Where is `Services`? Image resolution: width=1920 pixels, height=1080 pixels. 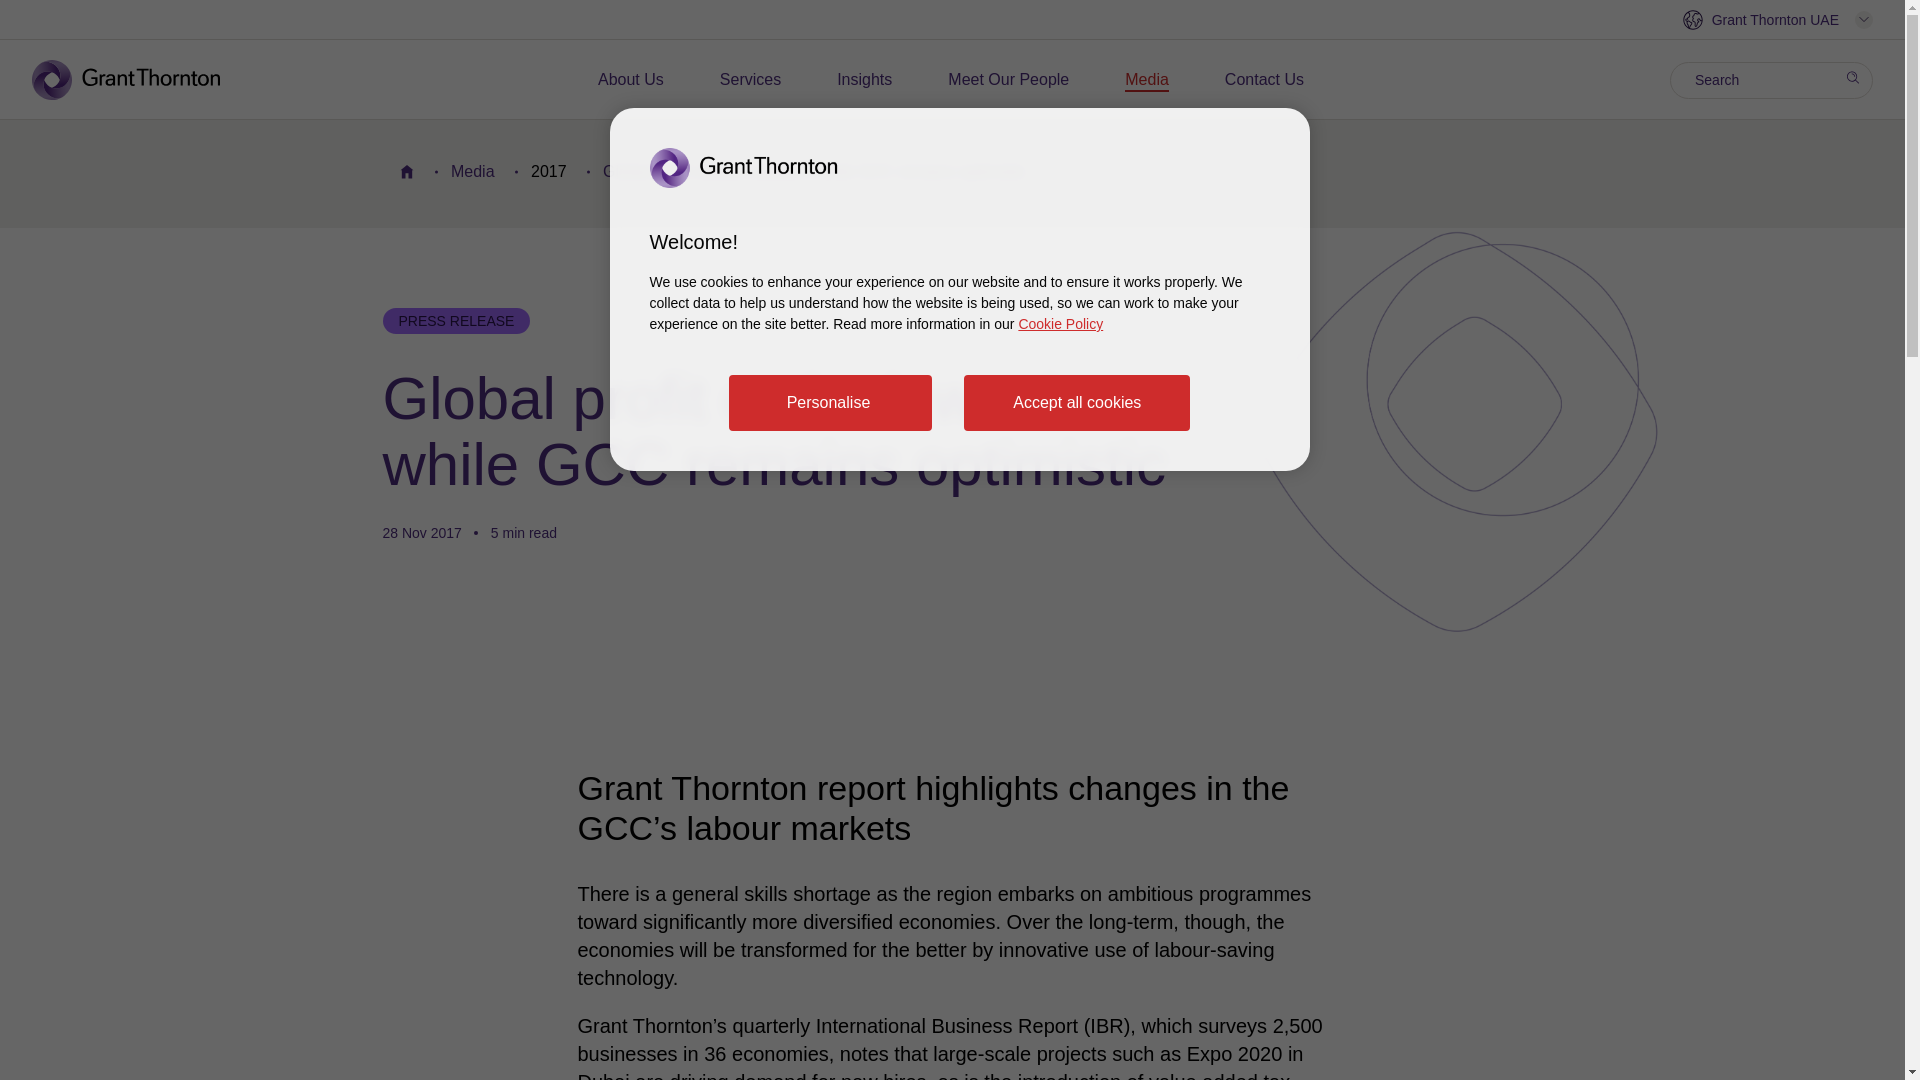
Services is located at coordinates (750, 80).